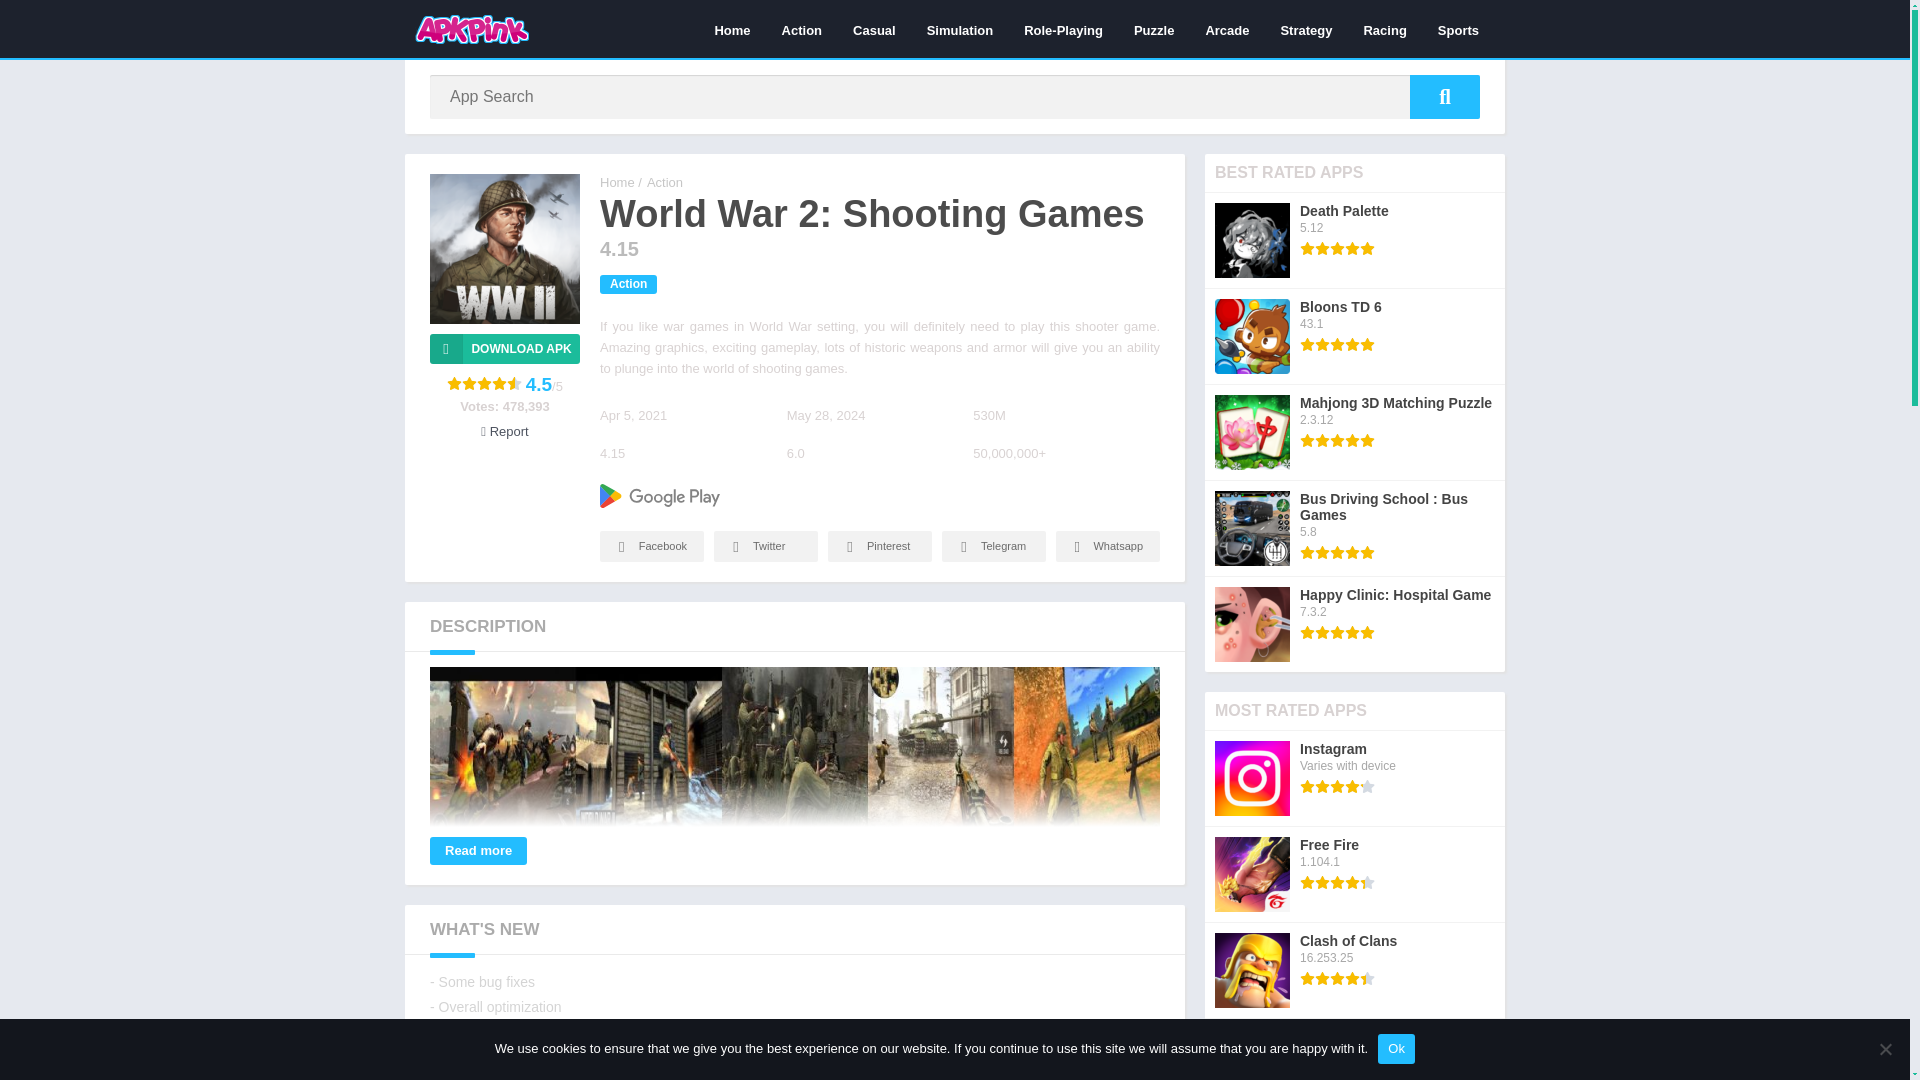 This screenshot has height=1080, width=1920. I want to click on Twitter, so click(766, 546).